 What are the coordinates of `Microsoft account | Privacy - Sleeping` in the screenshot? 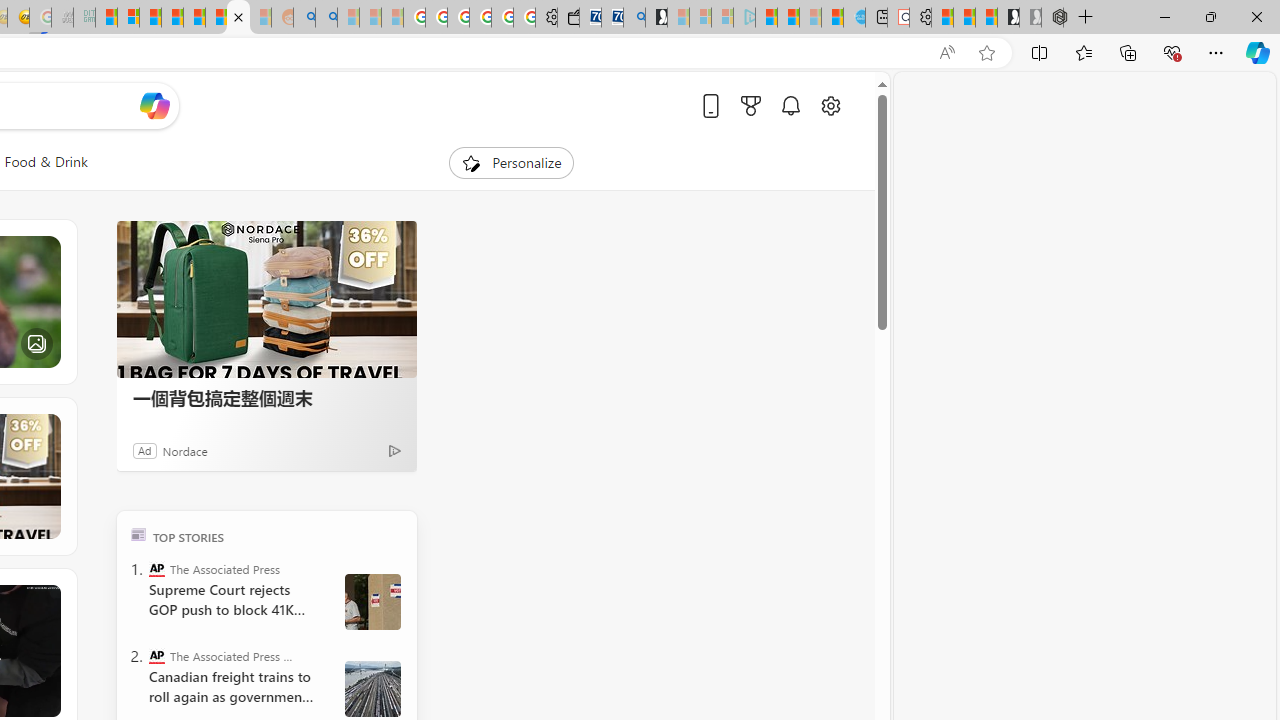 It's located at (722, 18).